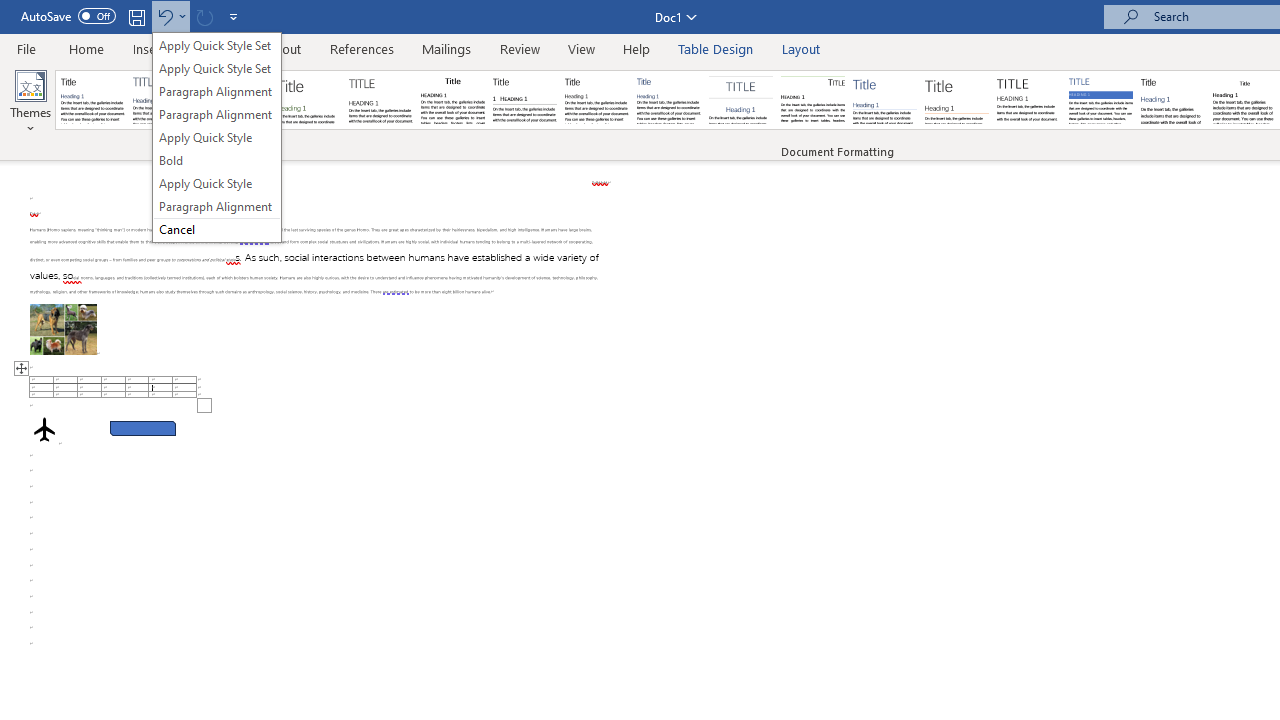  I want to click on Minimalist, so click(1028, 100).